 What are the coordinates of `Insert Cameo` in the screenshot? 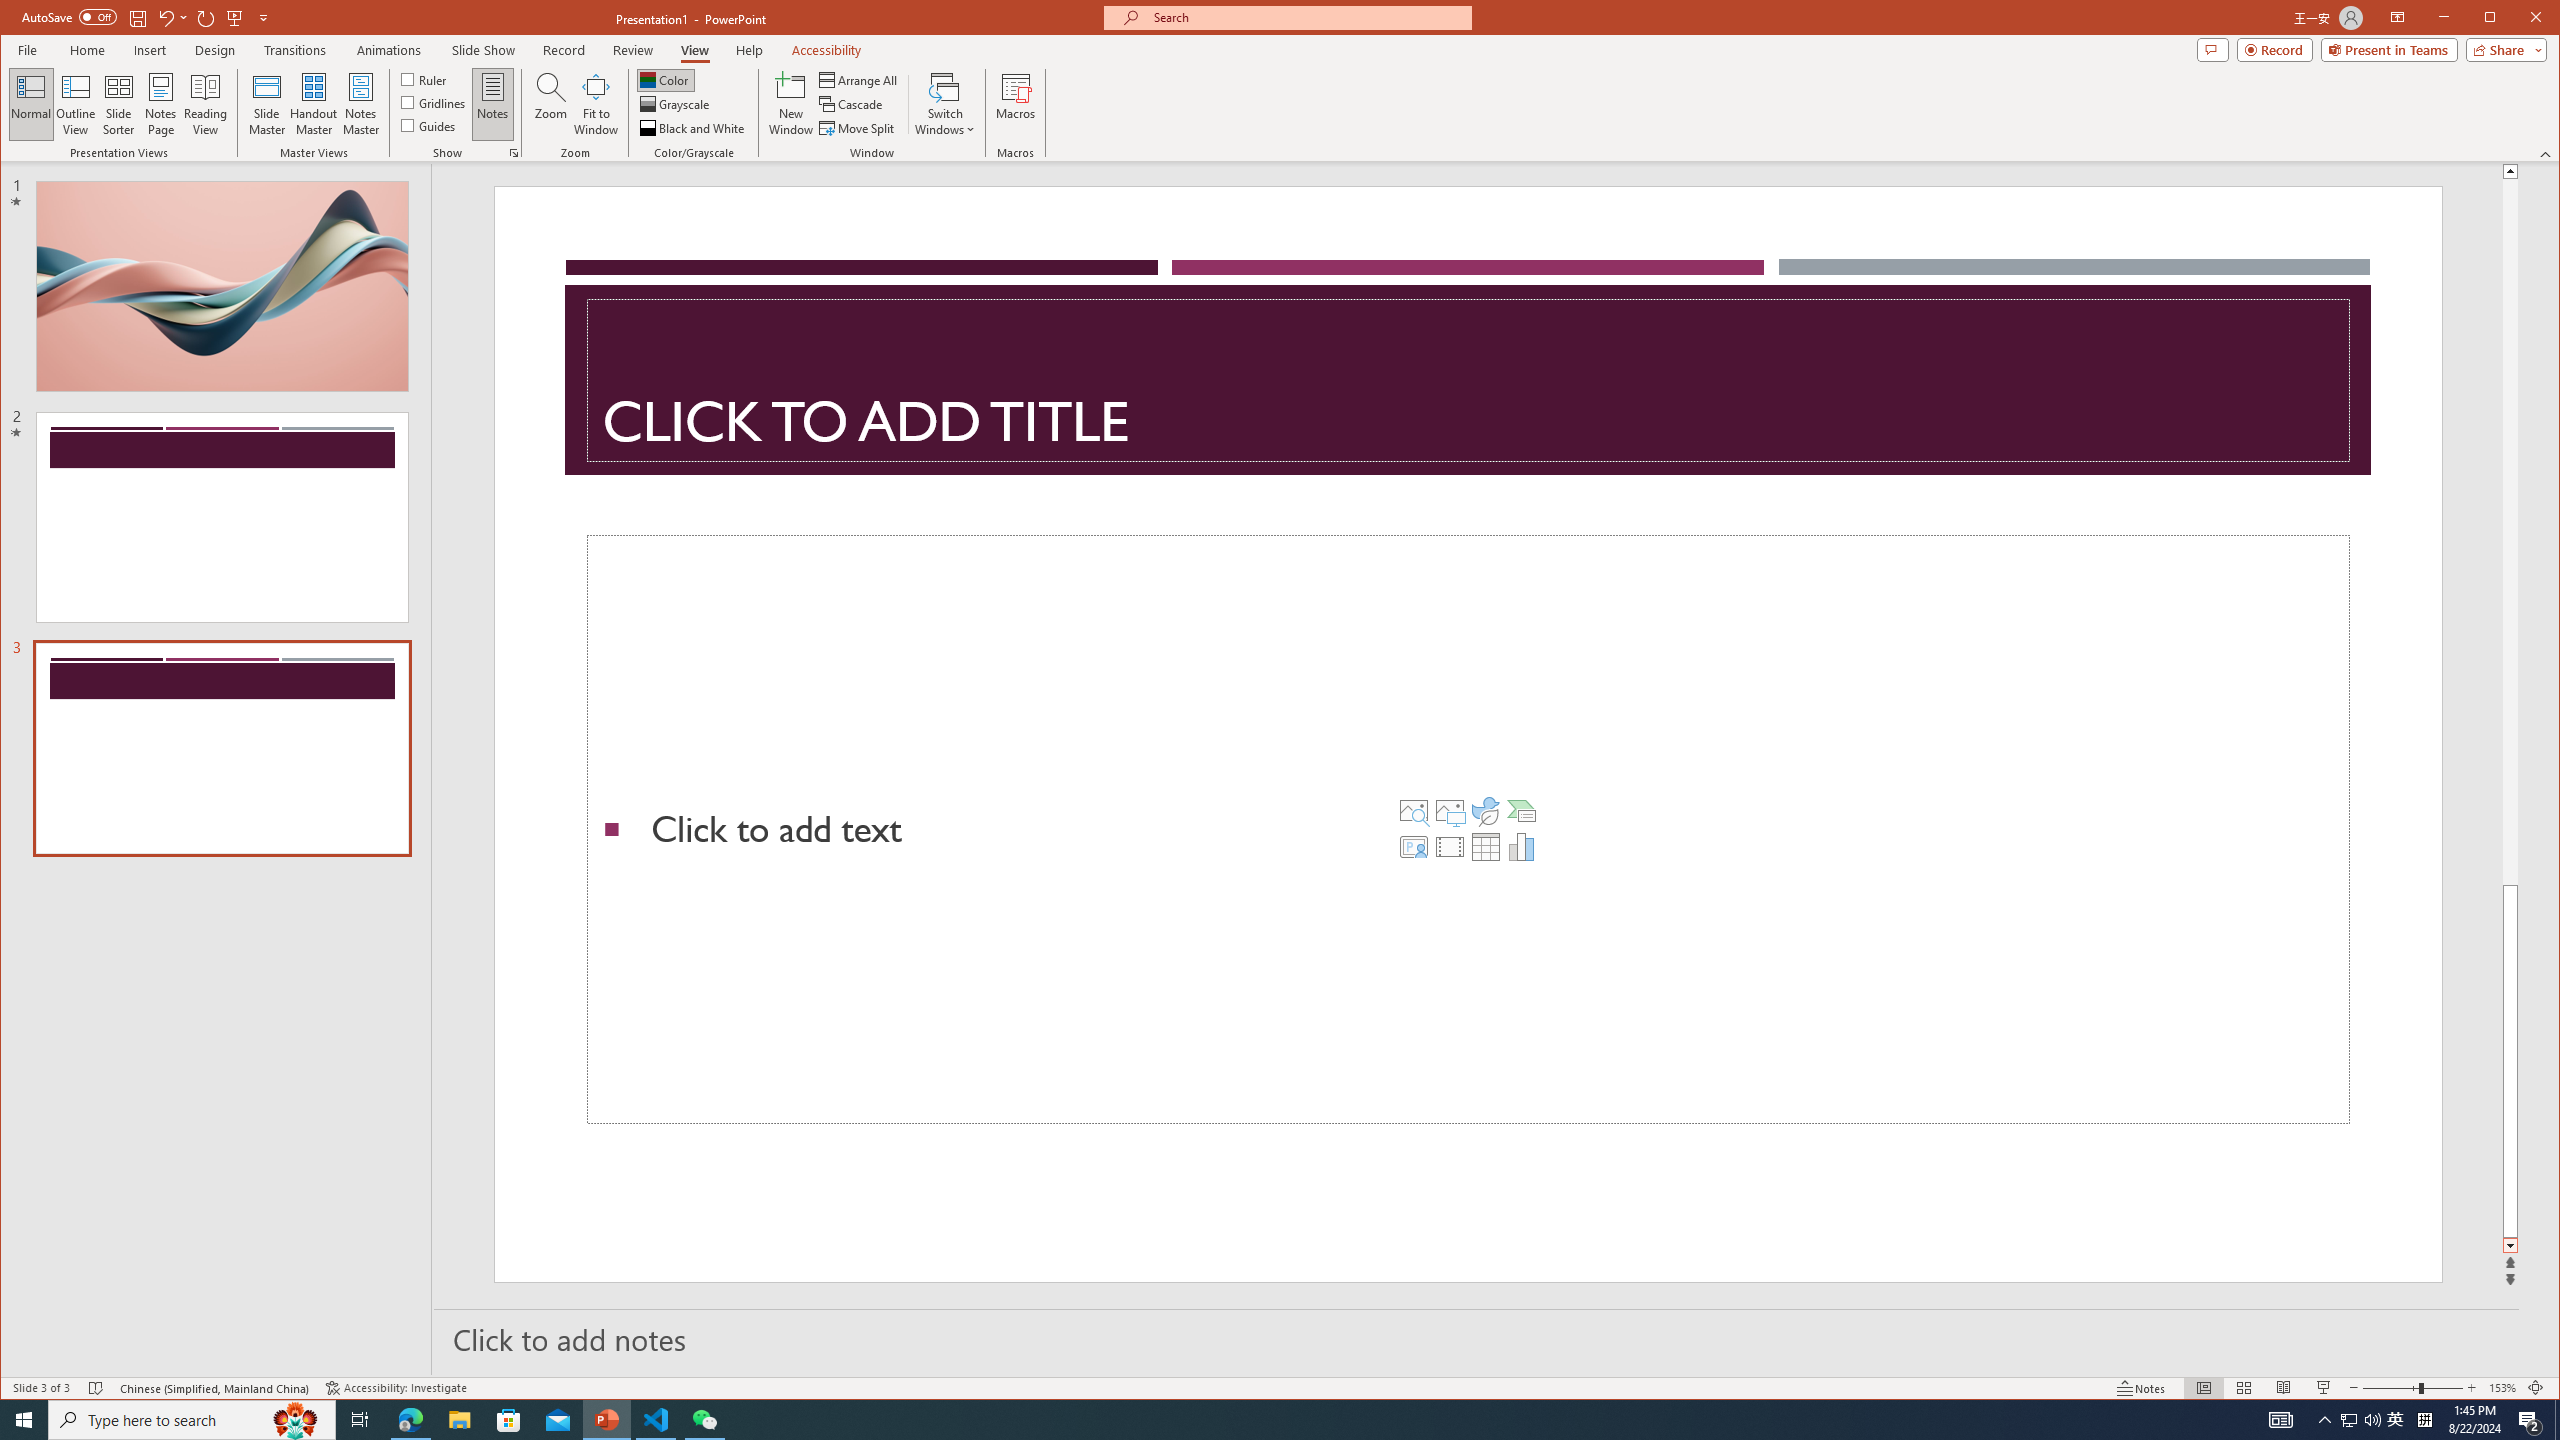 It's located at (1414, 846).